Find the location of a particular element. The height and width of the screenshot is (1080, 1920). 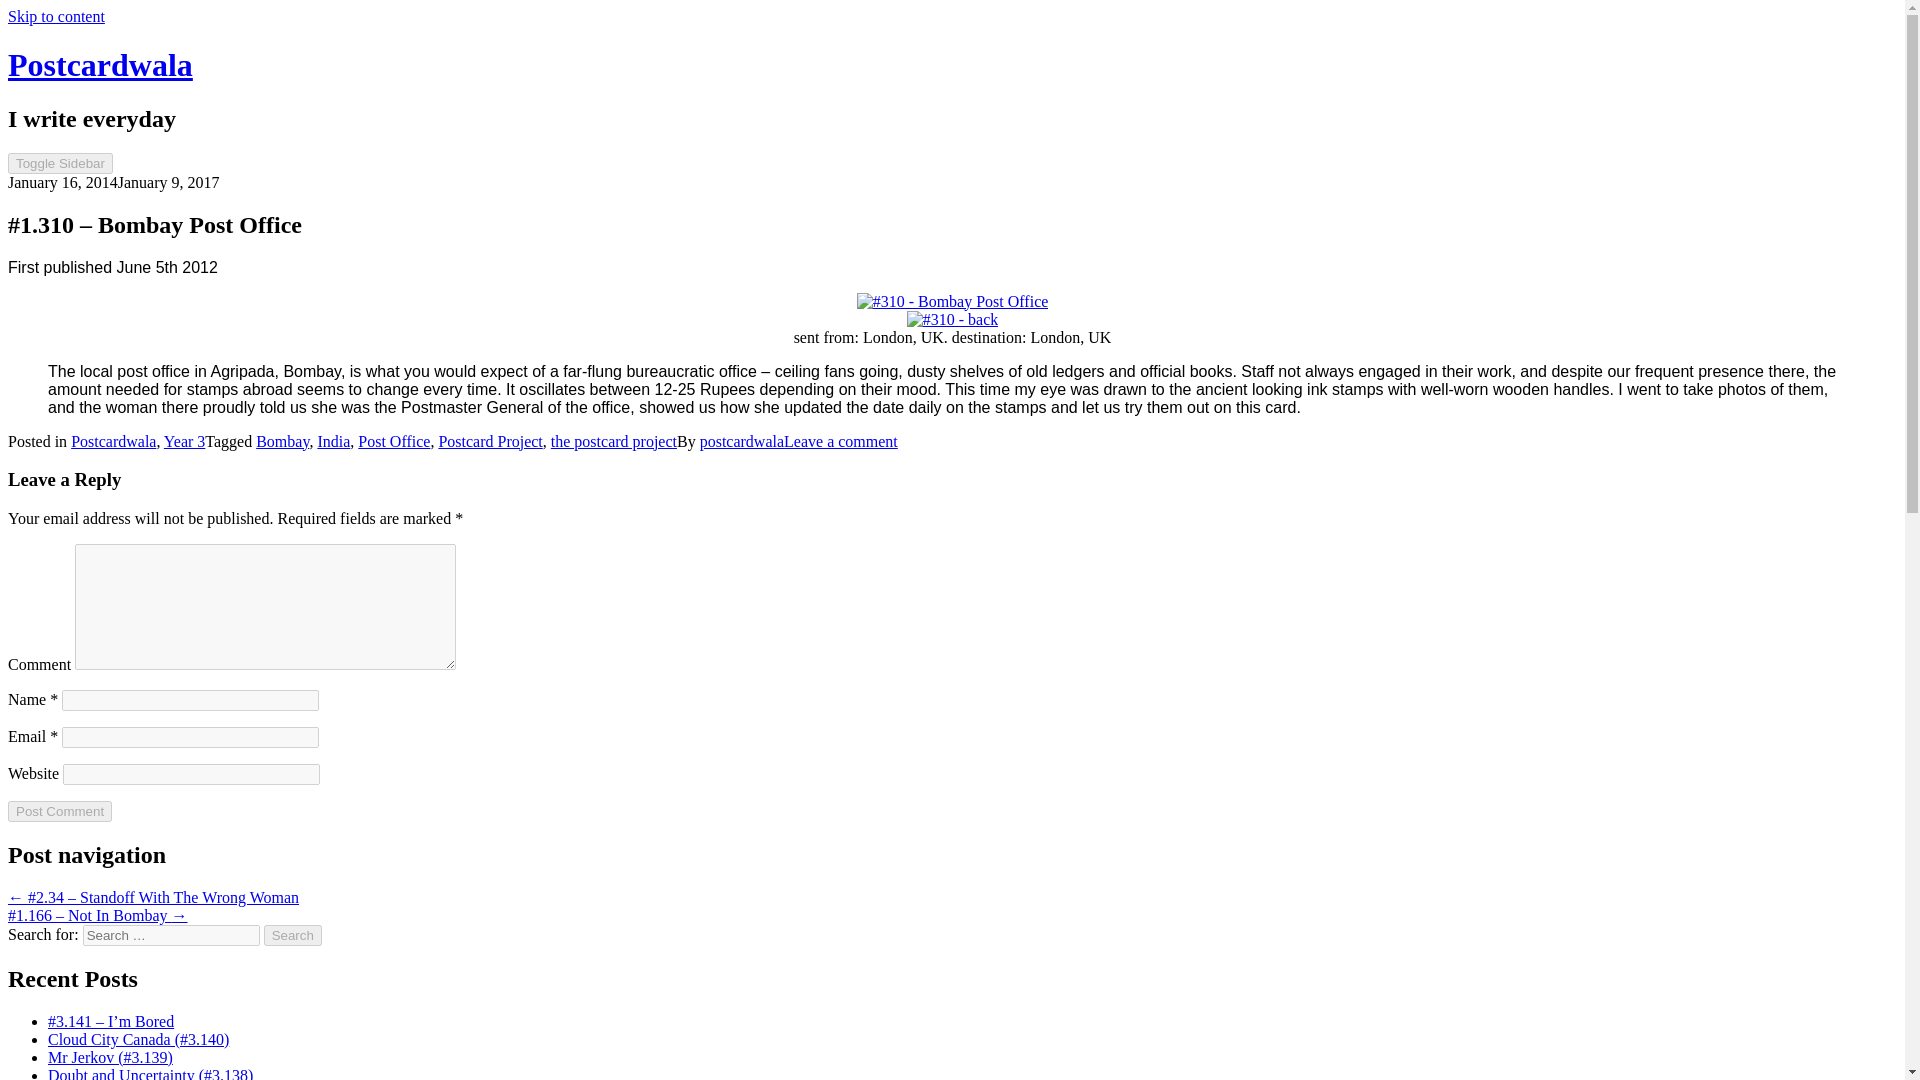

Postcardwala is located at coordinates (113, 442).